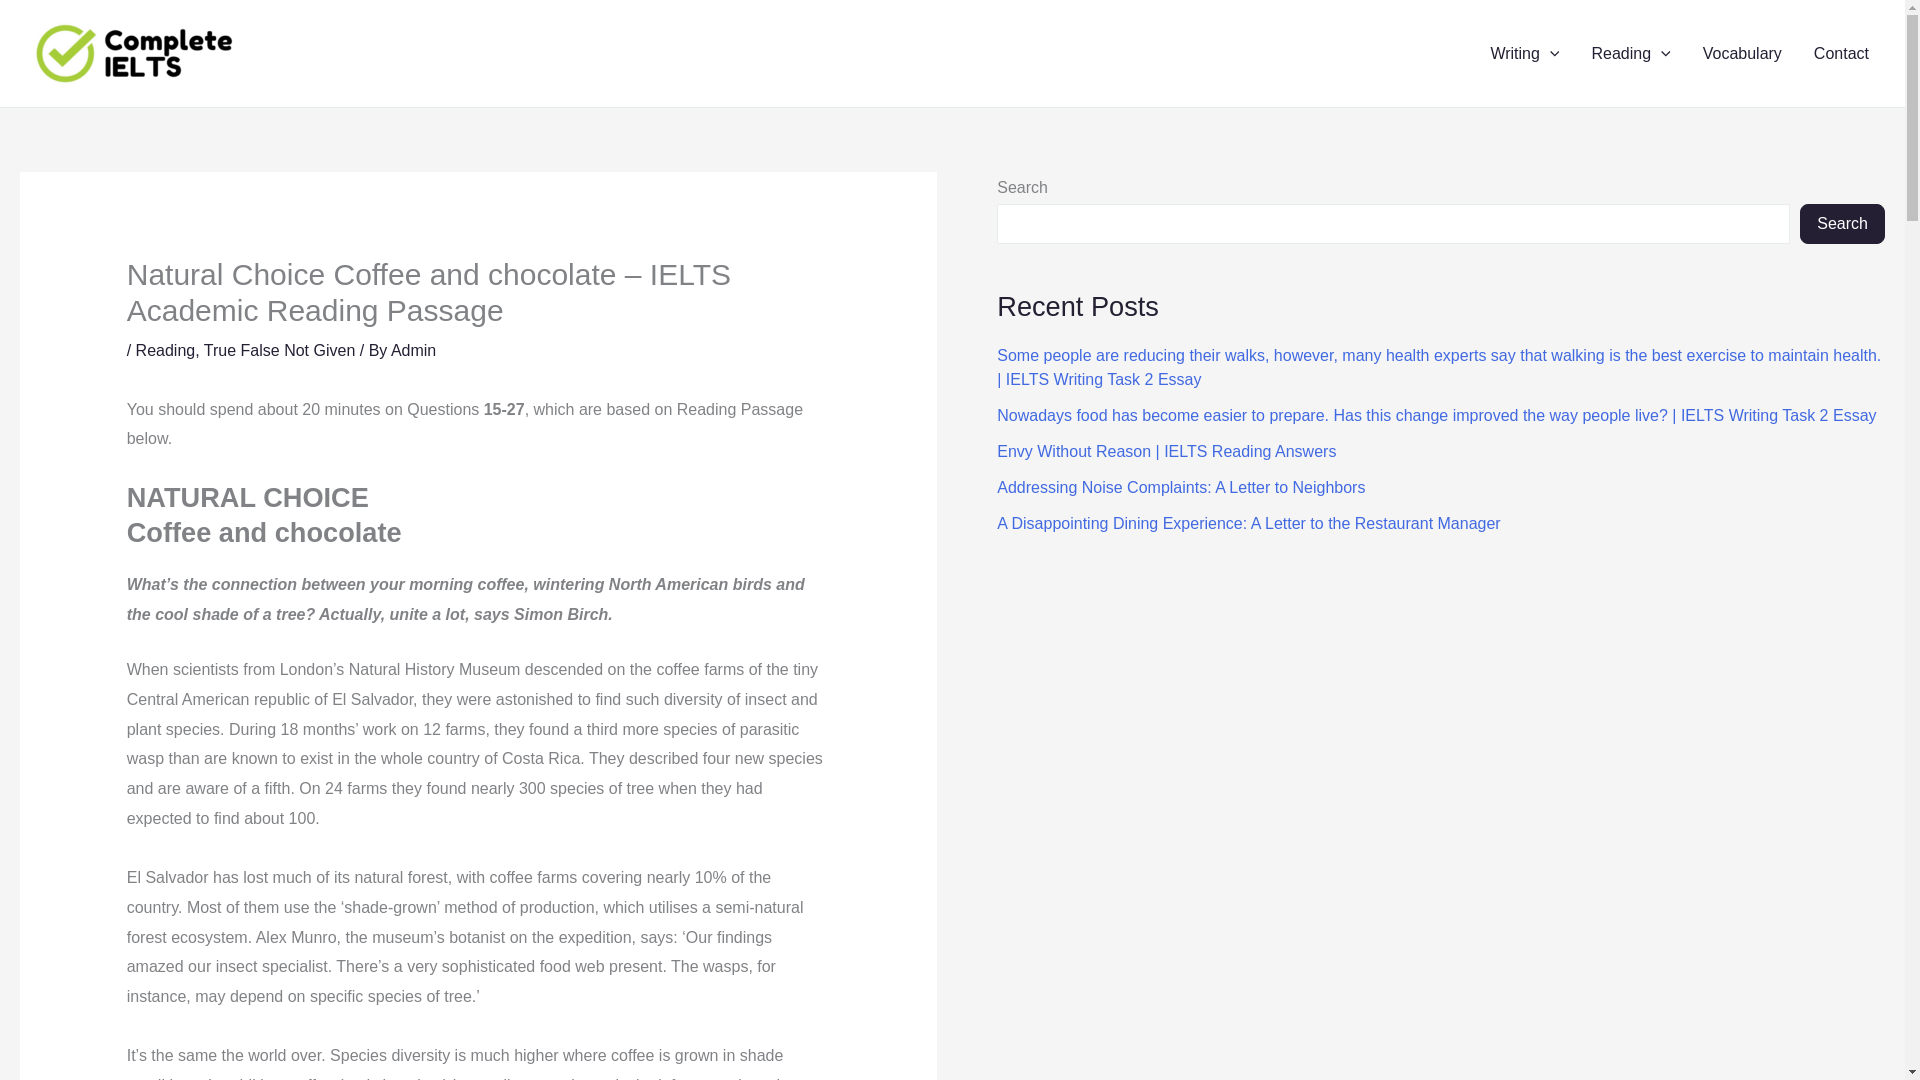 This screenshot has width=1920, height=1080. Describe the element at coordinates (413, 350) in the screenshot. I see `View all posts by Admin` at that location.